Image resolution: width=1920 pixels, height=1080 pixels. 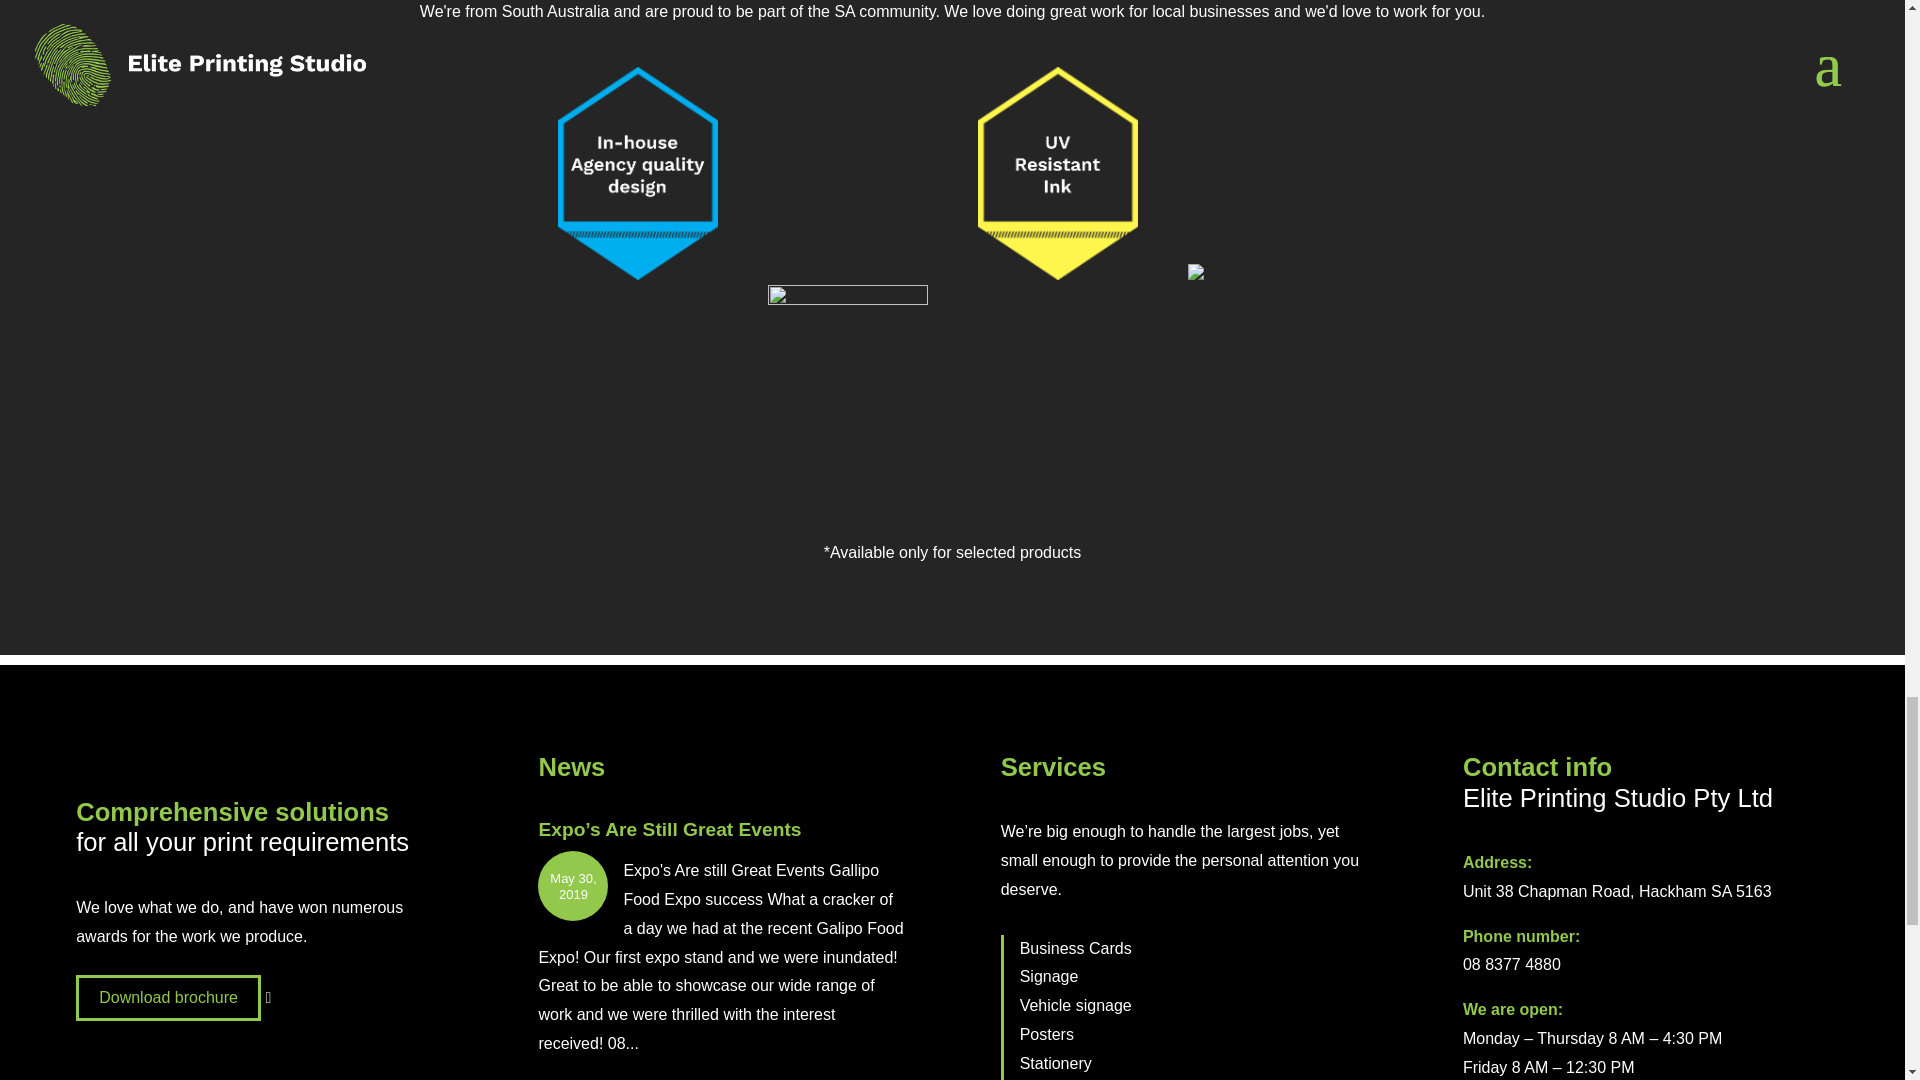 What do you see at coordinates (1056, 1064) in the screenshot?
I see `Stationery` at bounding box center [1056, 1064].